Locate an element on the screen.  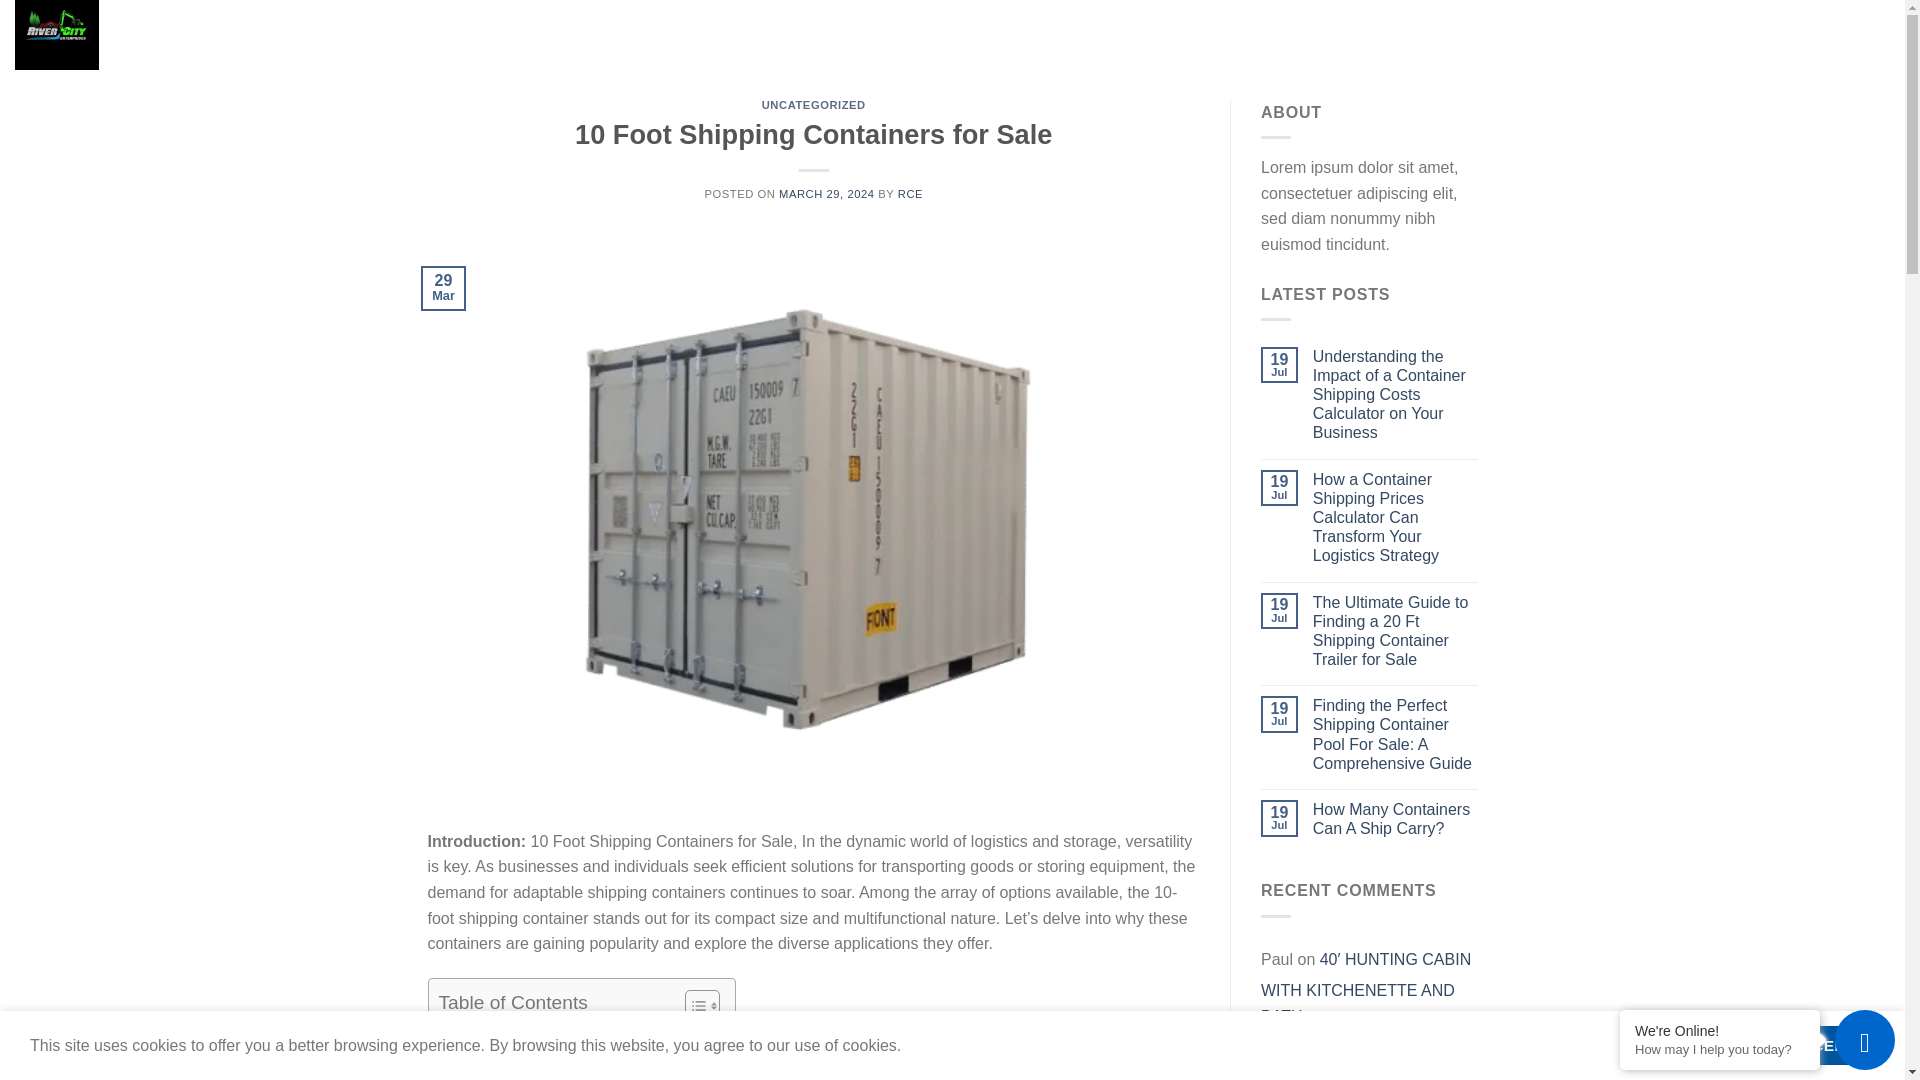
MENU is located at coordinates (352, 34).